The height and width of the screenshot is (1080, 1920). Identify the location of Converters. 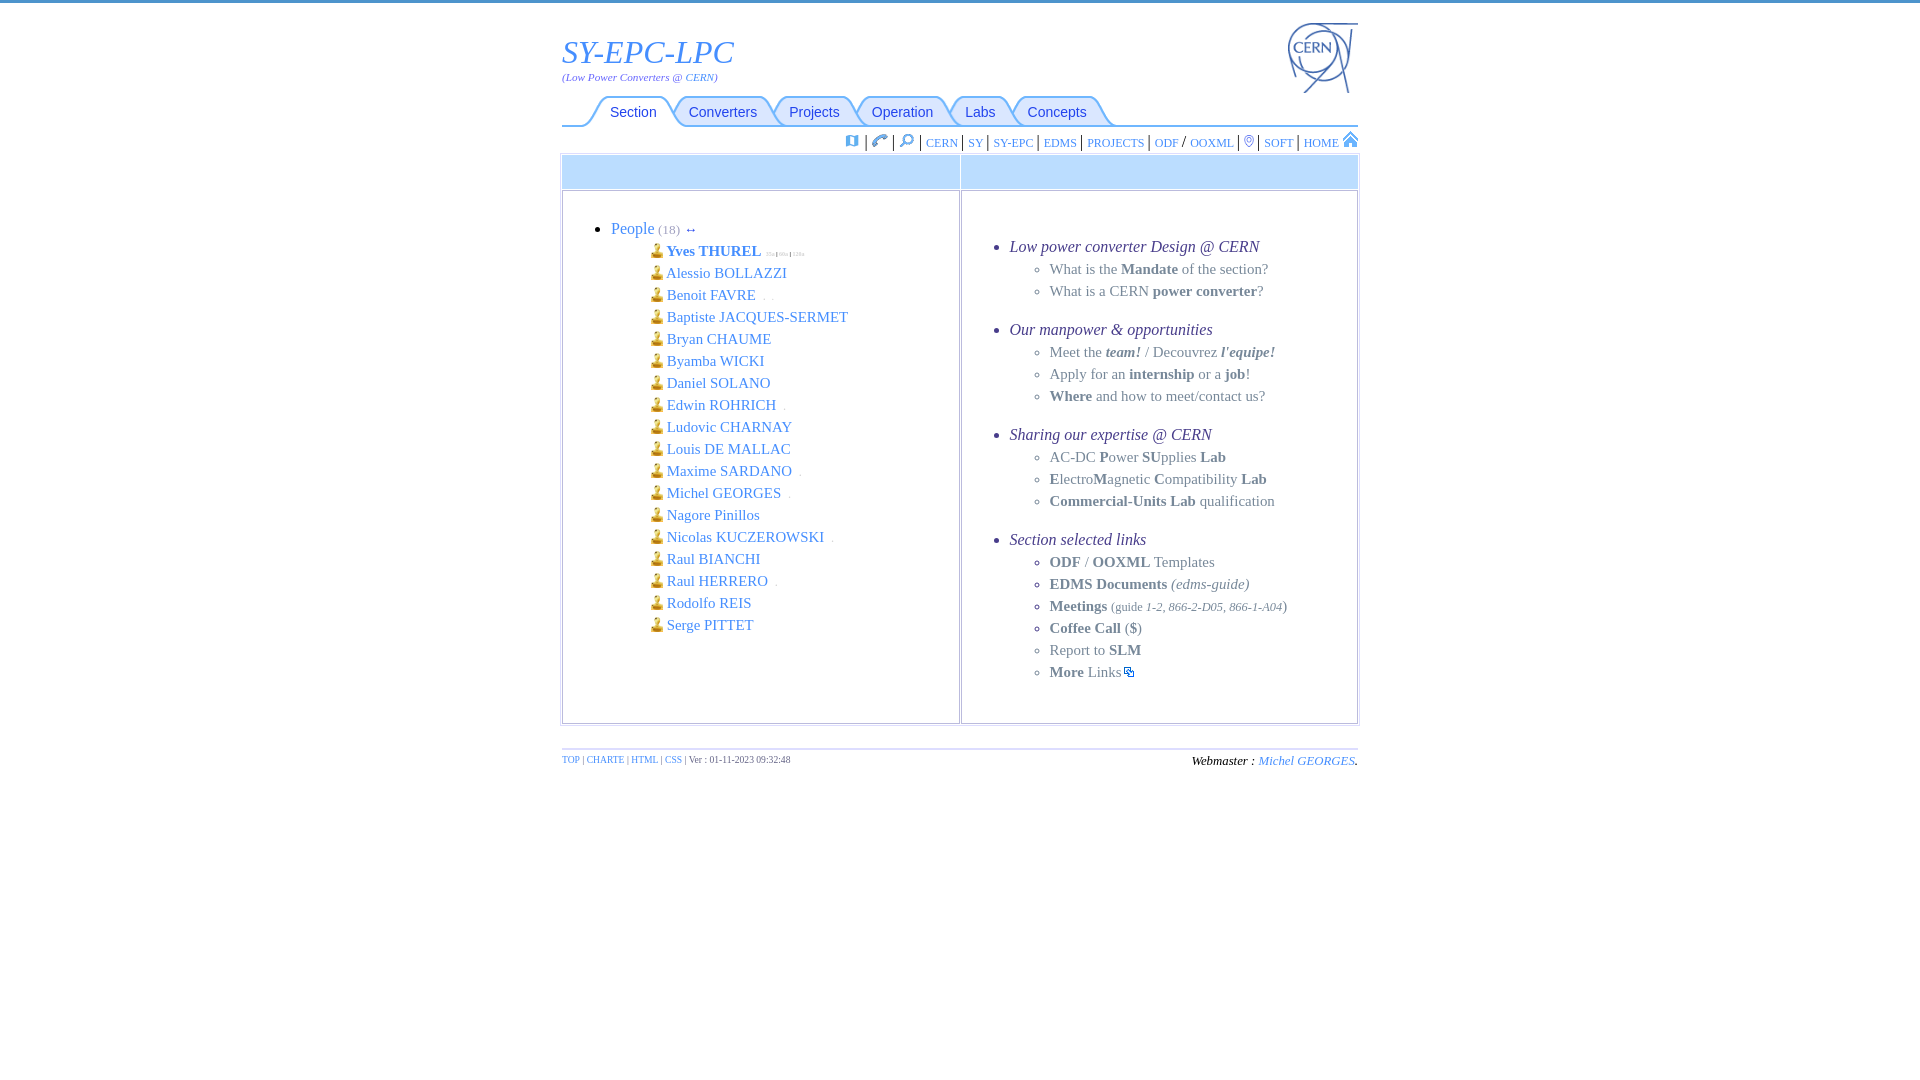
(723, 112).